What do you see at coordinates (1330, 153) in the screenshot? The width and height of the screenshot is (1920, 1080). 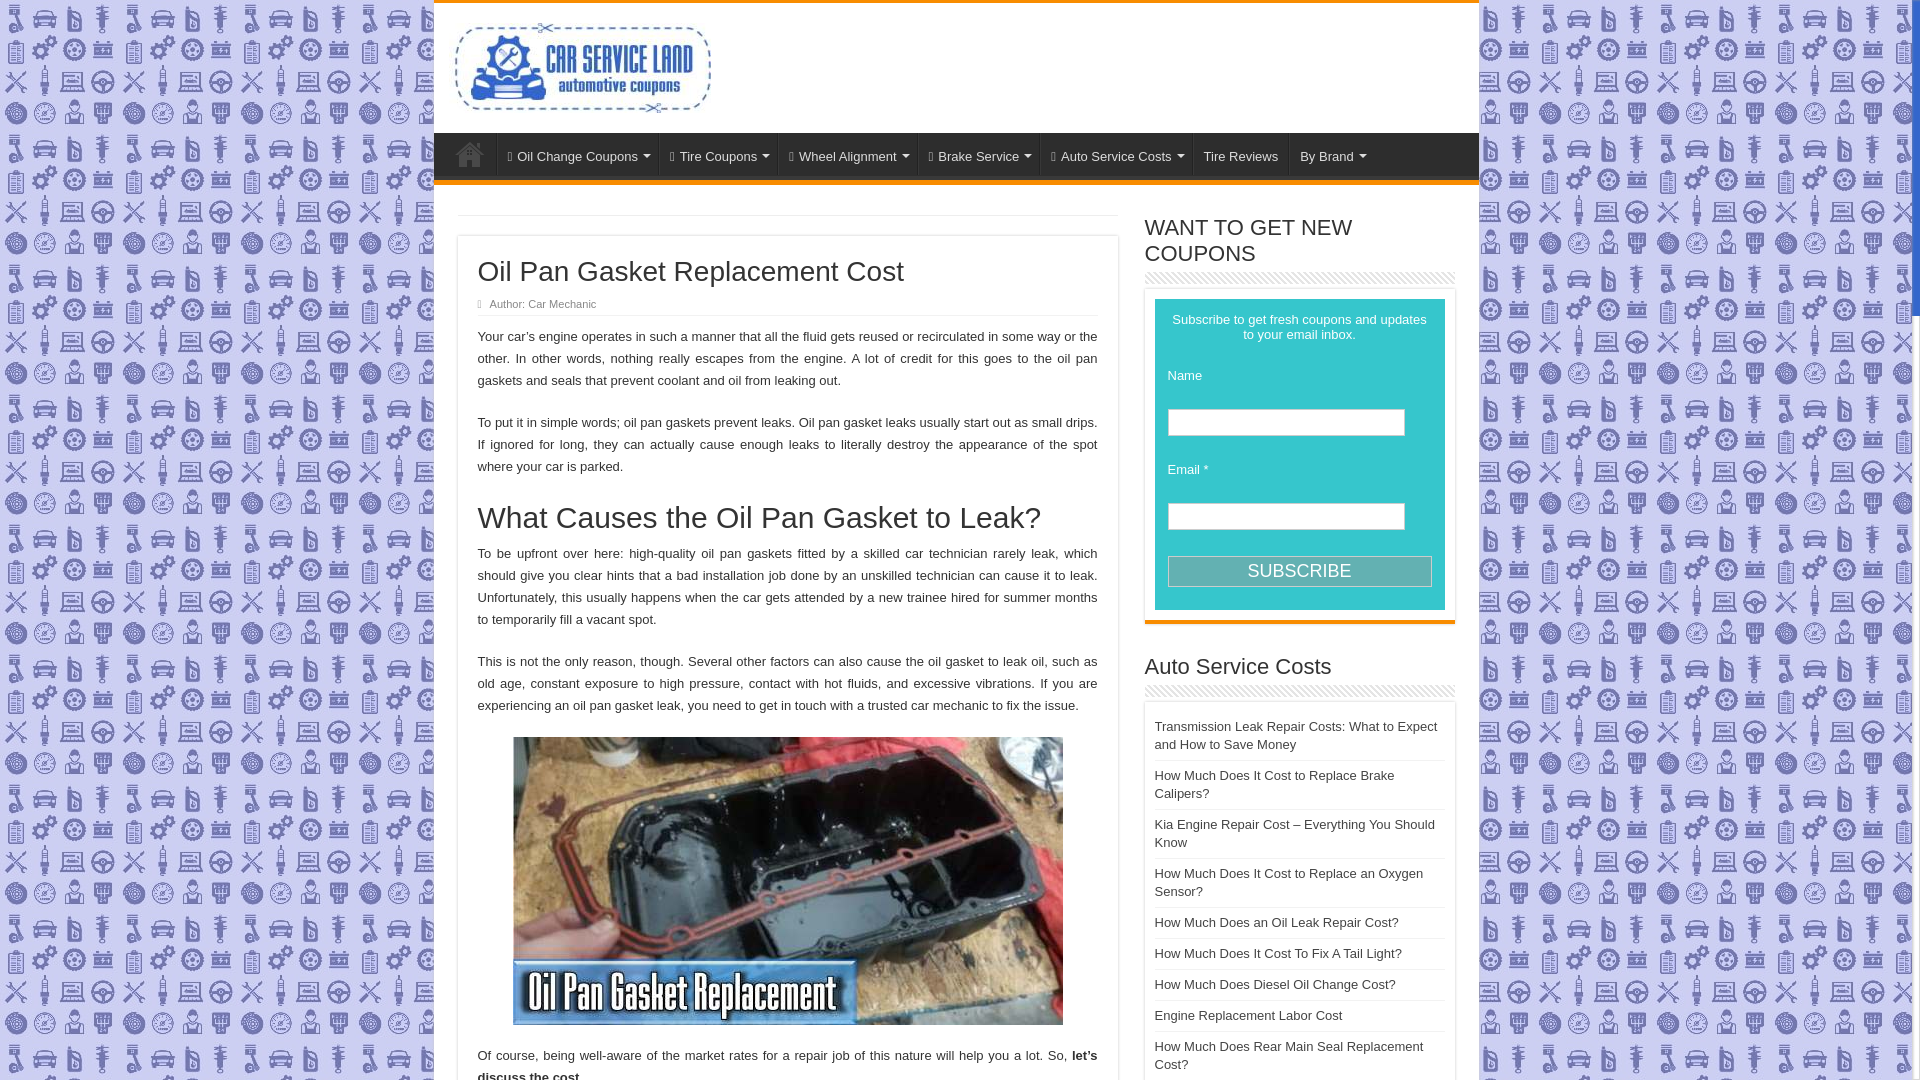 I see `By Brand` at bounding box center [1330, 153].